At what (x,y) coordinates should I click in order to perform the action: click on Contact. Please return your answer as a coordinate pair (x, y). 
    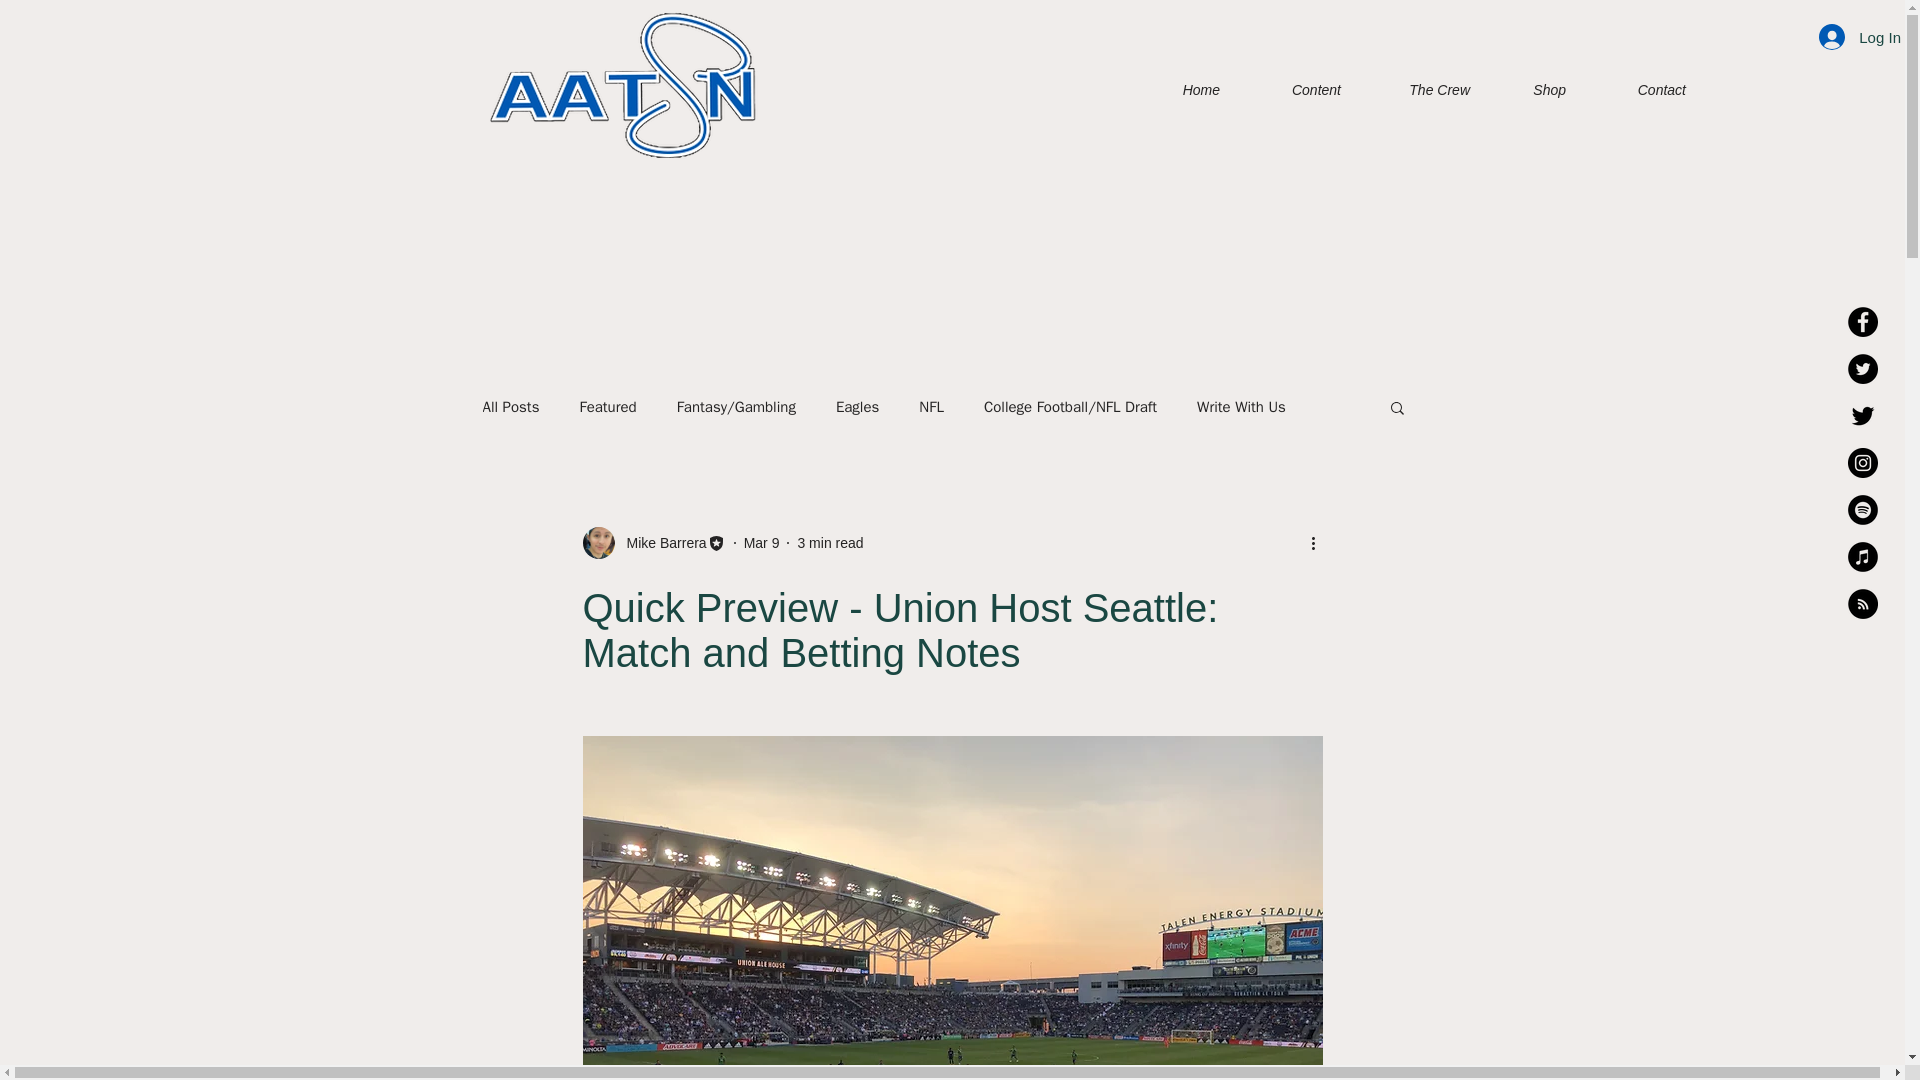
    Looking at the image, I should click on (1640, 89).